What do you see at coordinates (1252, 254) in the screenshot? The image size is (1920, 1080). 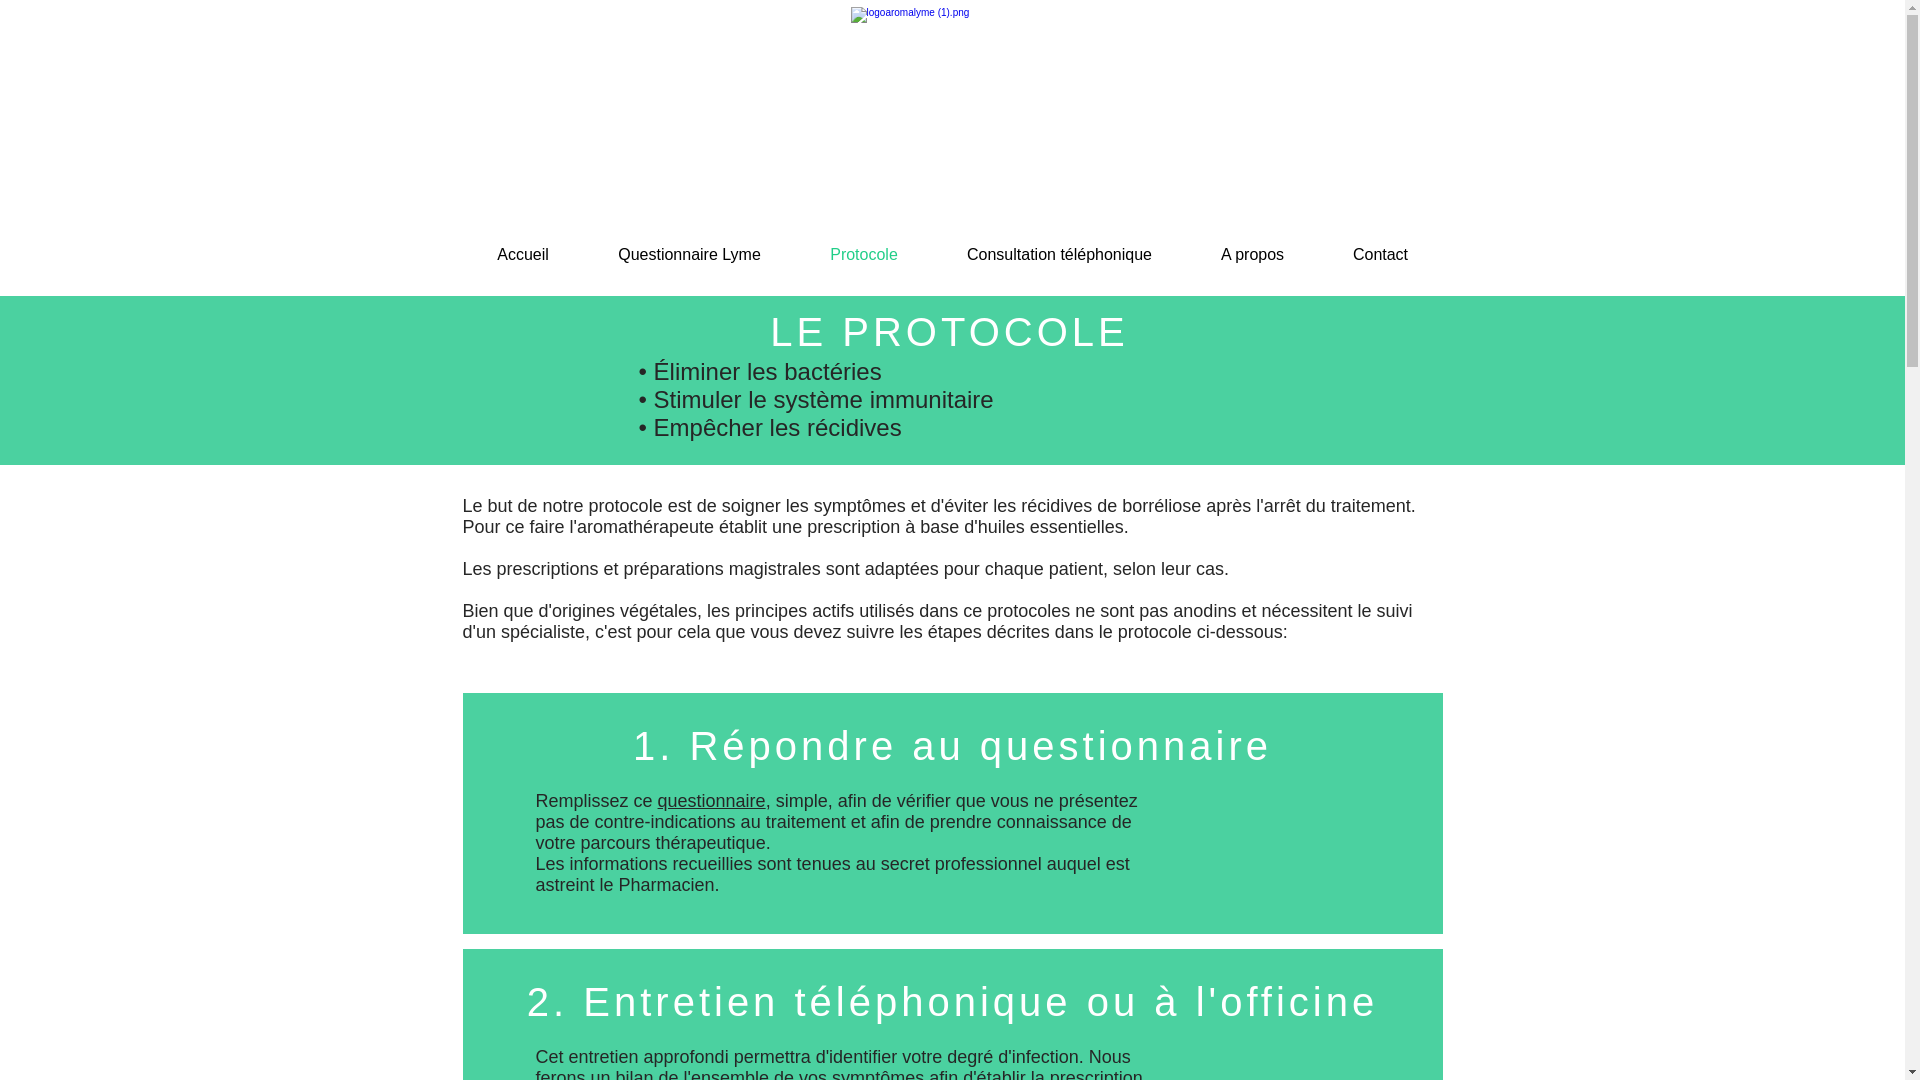 I see `A propos` at bounding box center [1252, 254].